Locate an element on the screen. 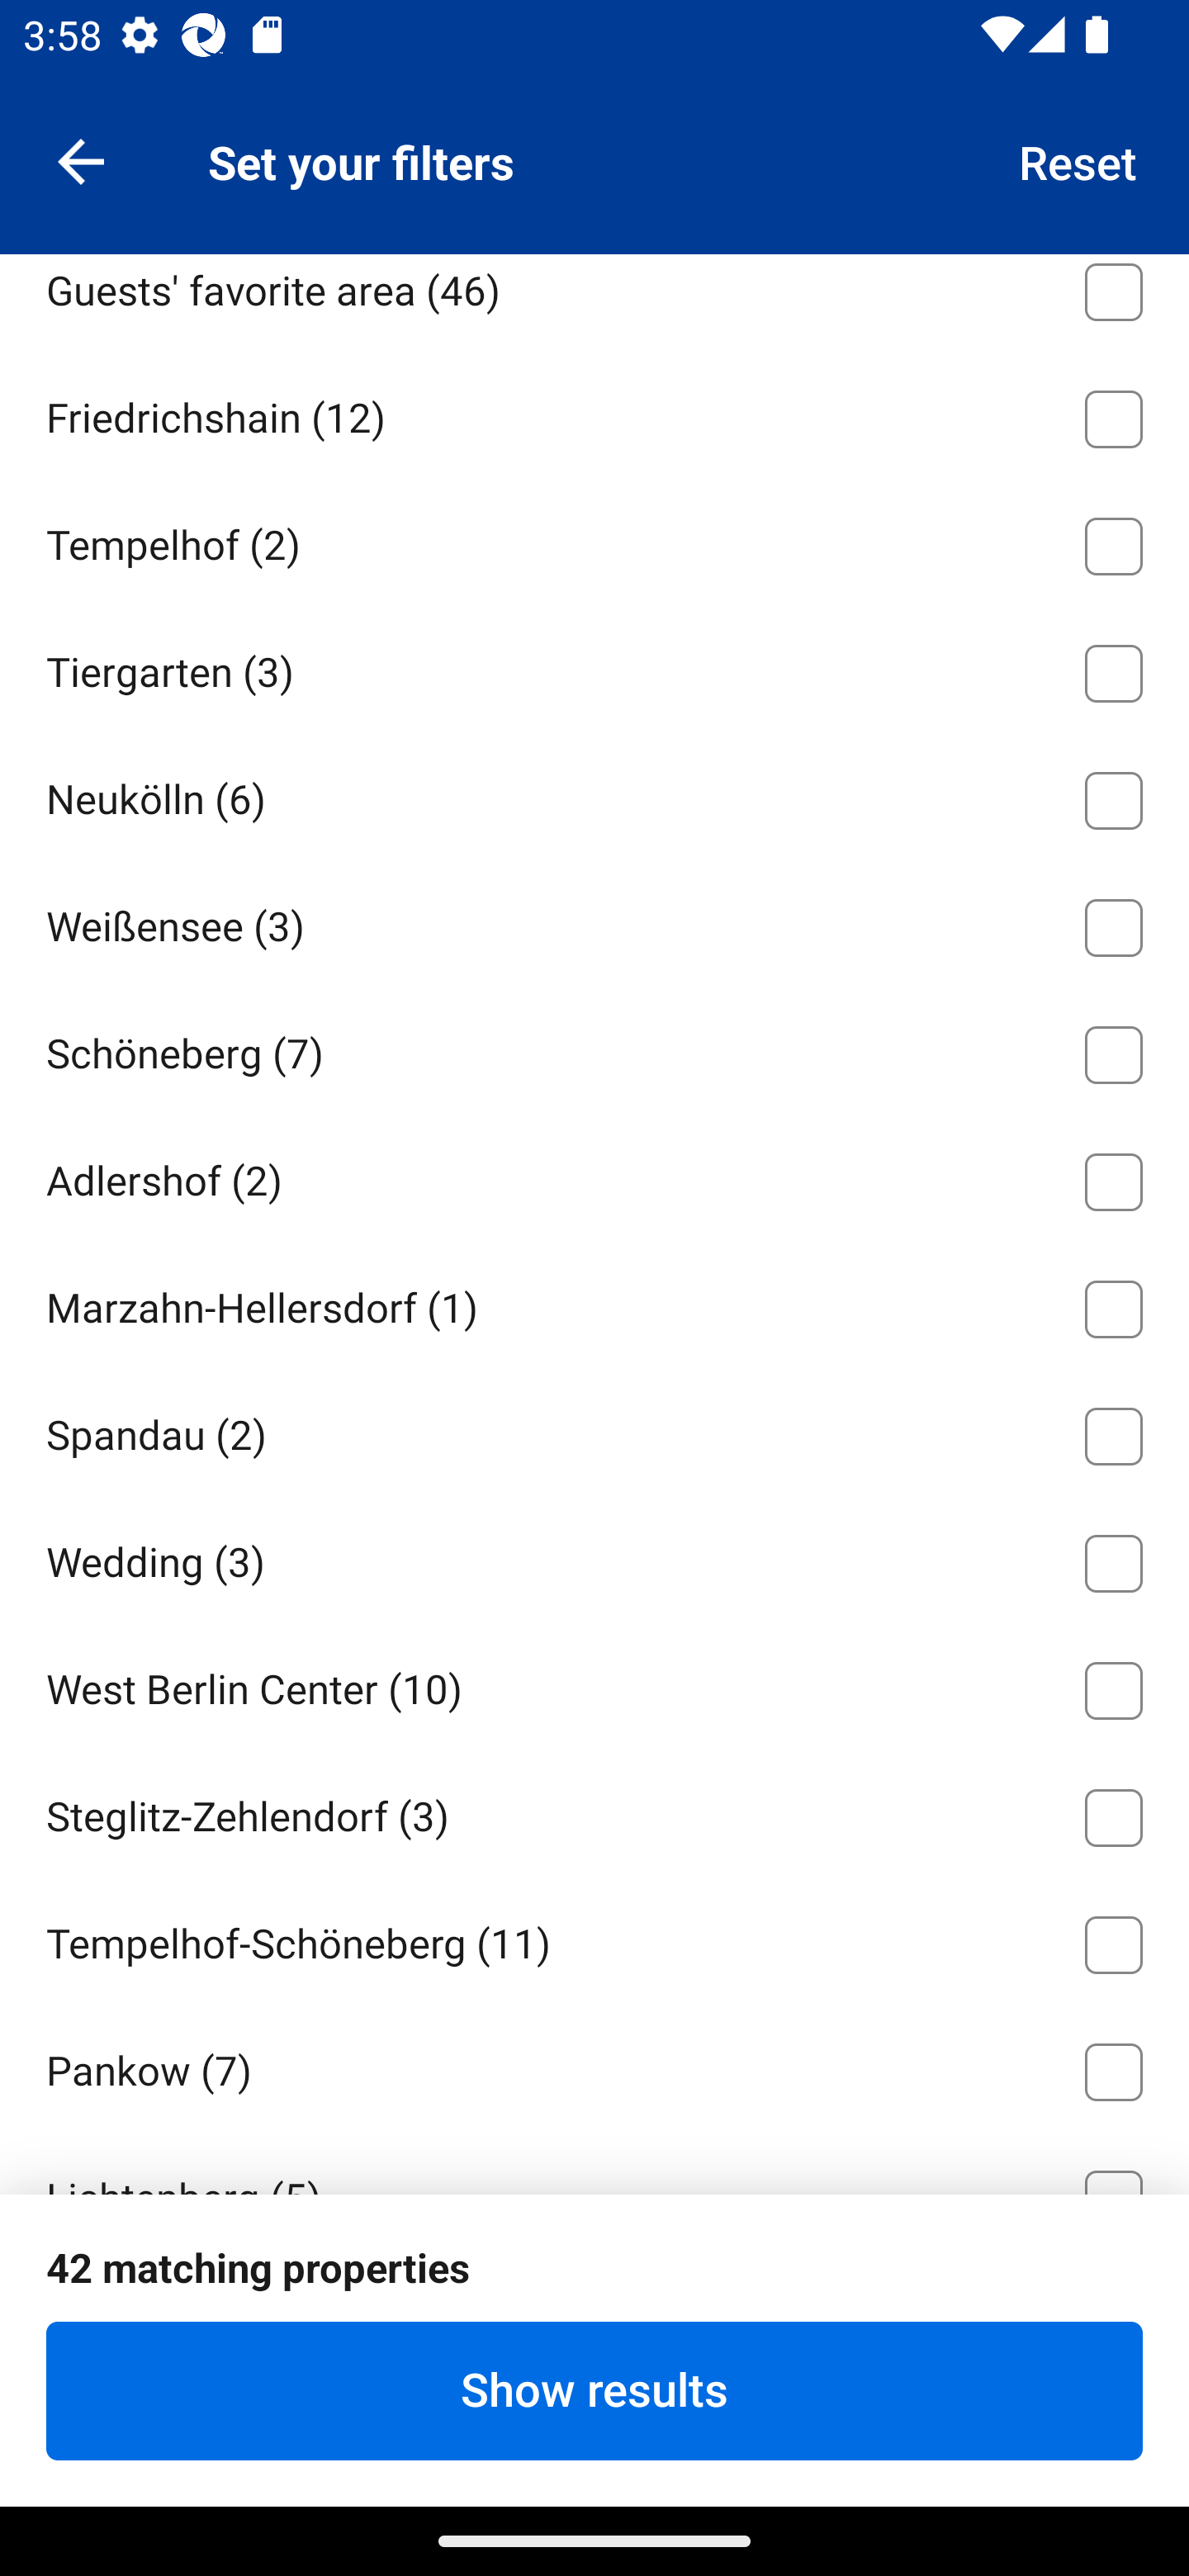 Image resolution: width=1189 pixels, height=2576 pixels. Tiergarten ⁦(3) is located at coordinates (594, 669).